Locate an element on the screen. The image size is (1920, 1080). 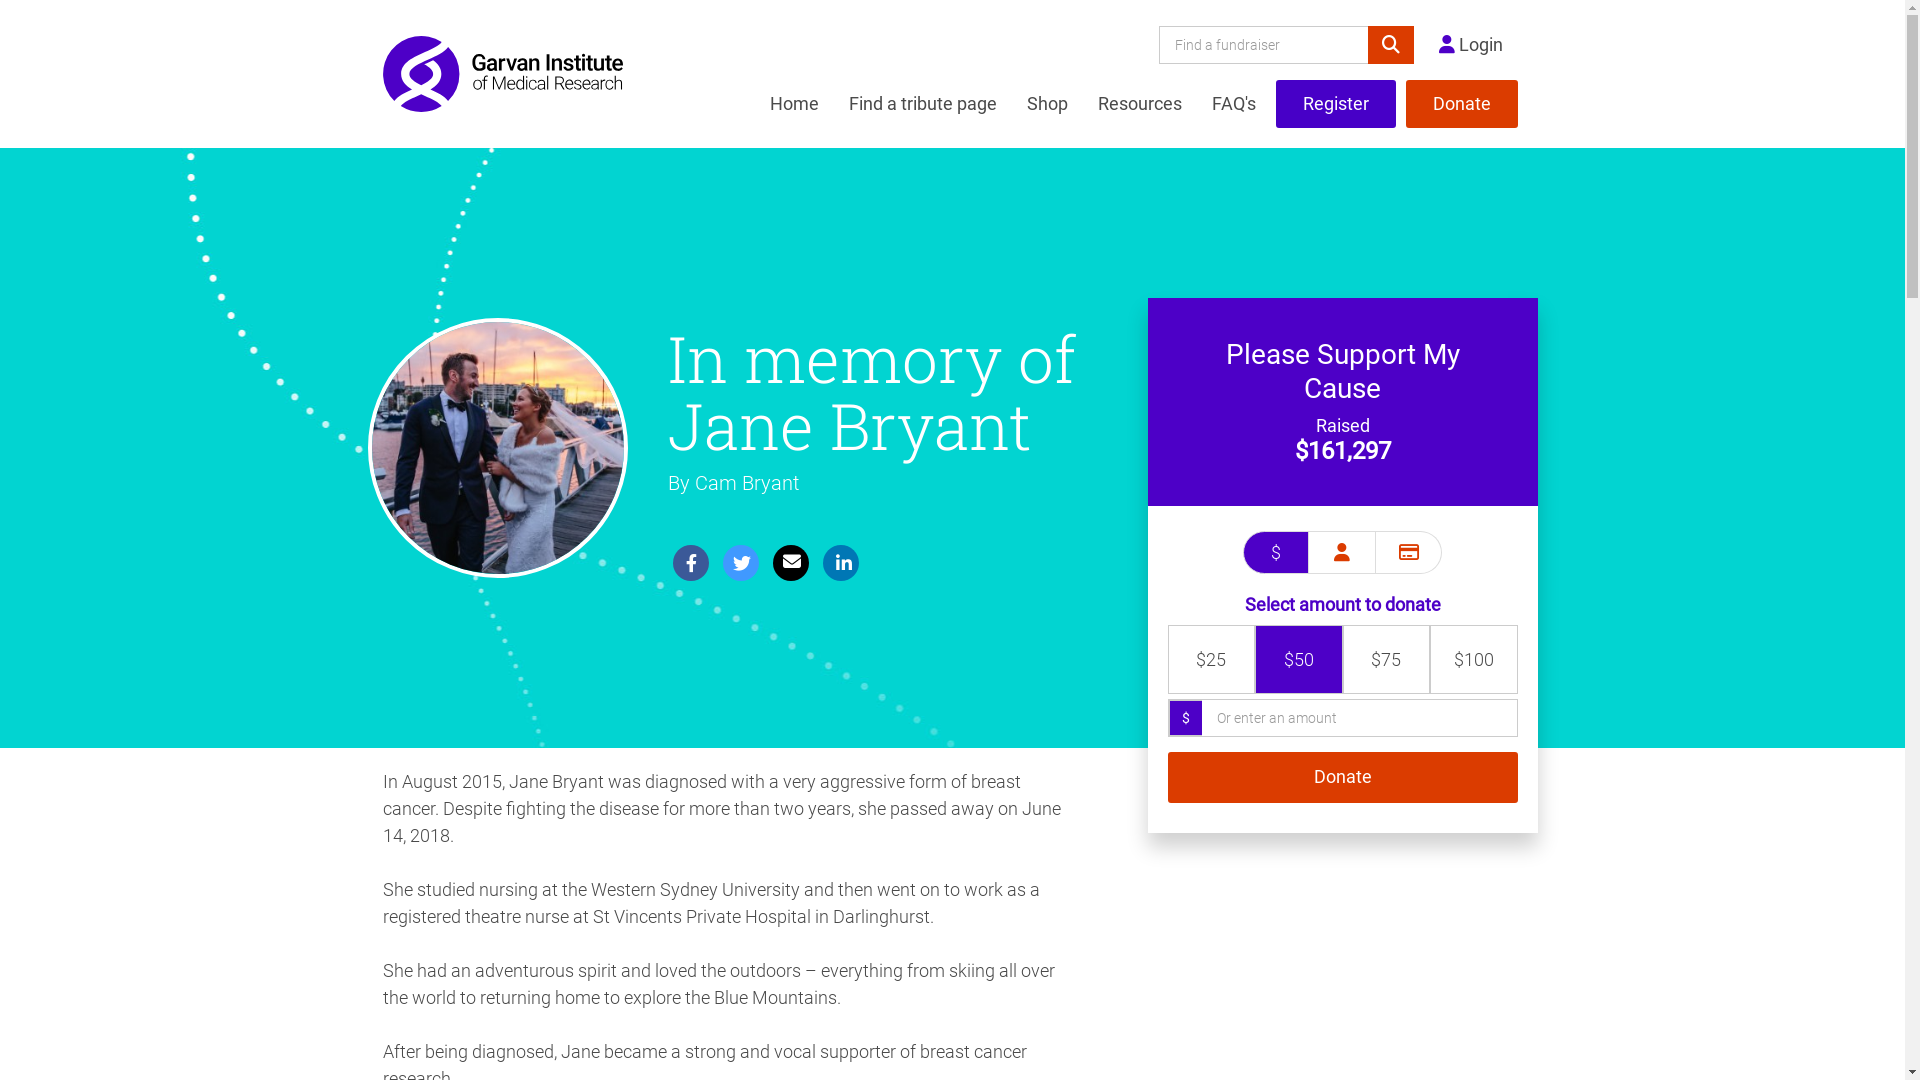
$ is located at coordinates (1276, 552).